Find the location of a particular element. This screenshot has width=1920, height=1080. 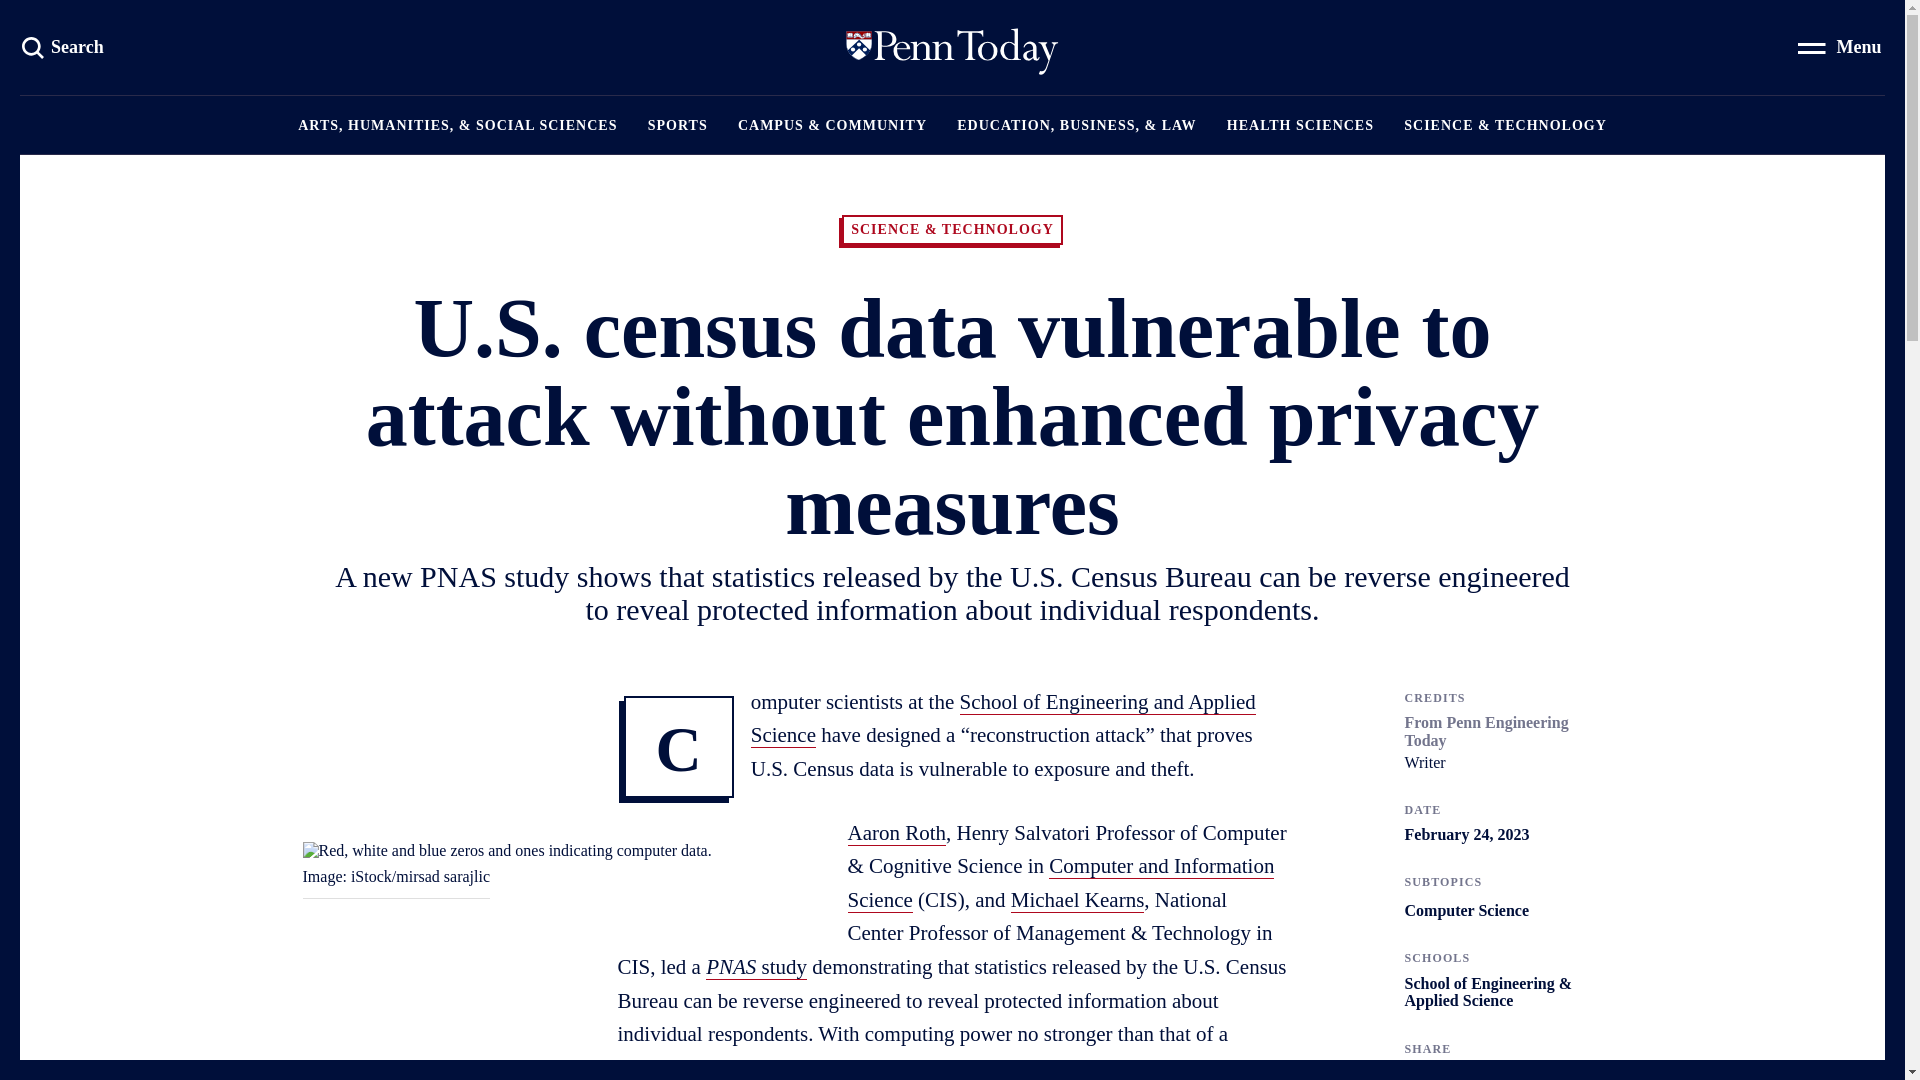

Share - Facebook is located at coordinates (1452, 1072).